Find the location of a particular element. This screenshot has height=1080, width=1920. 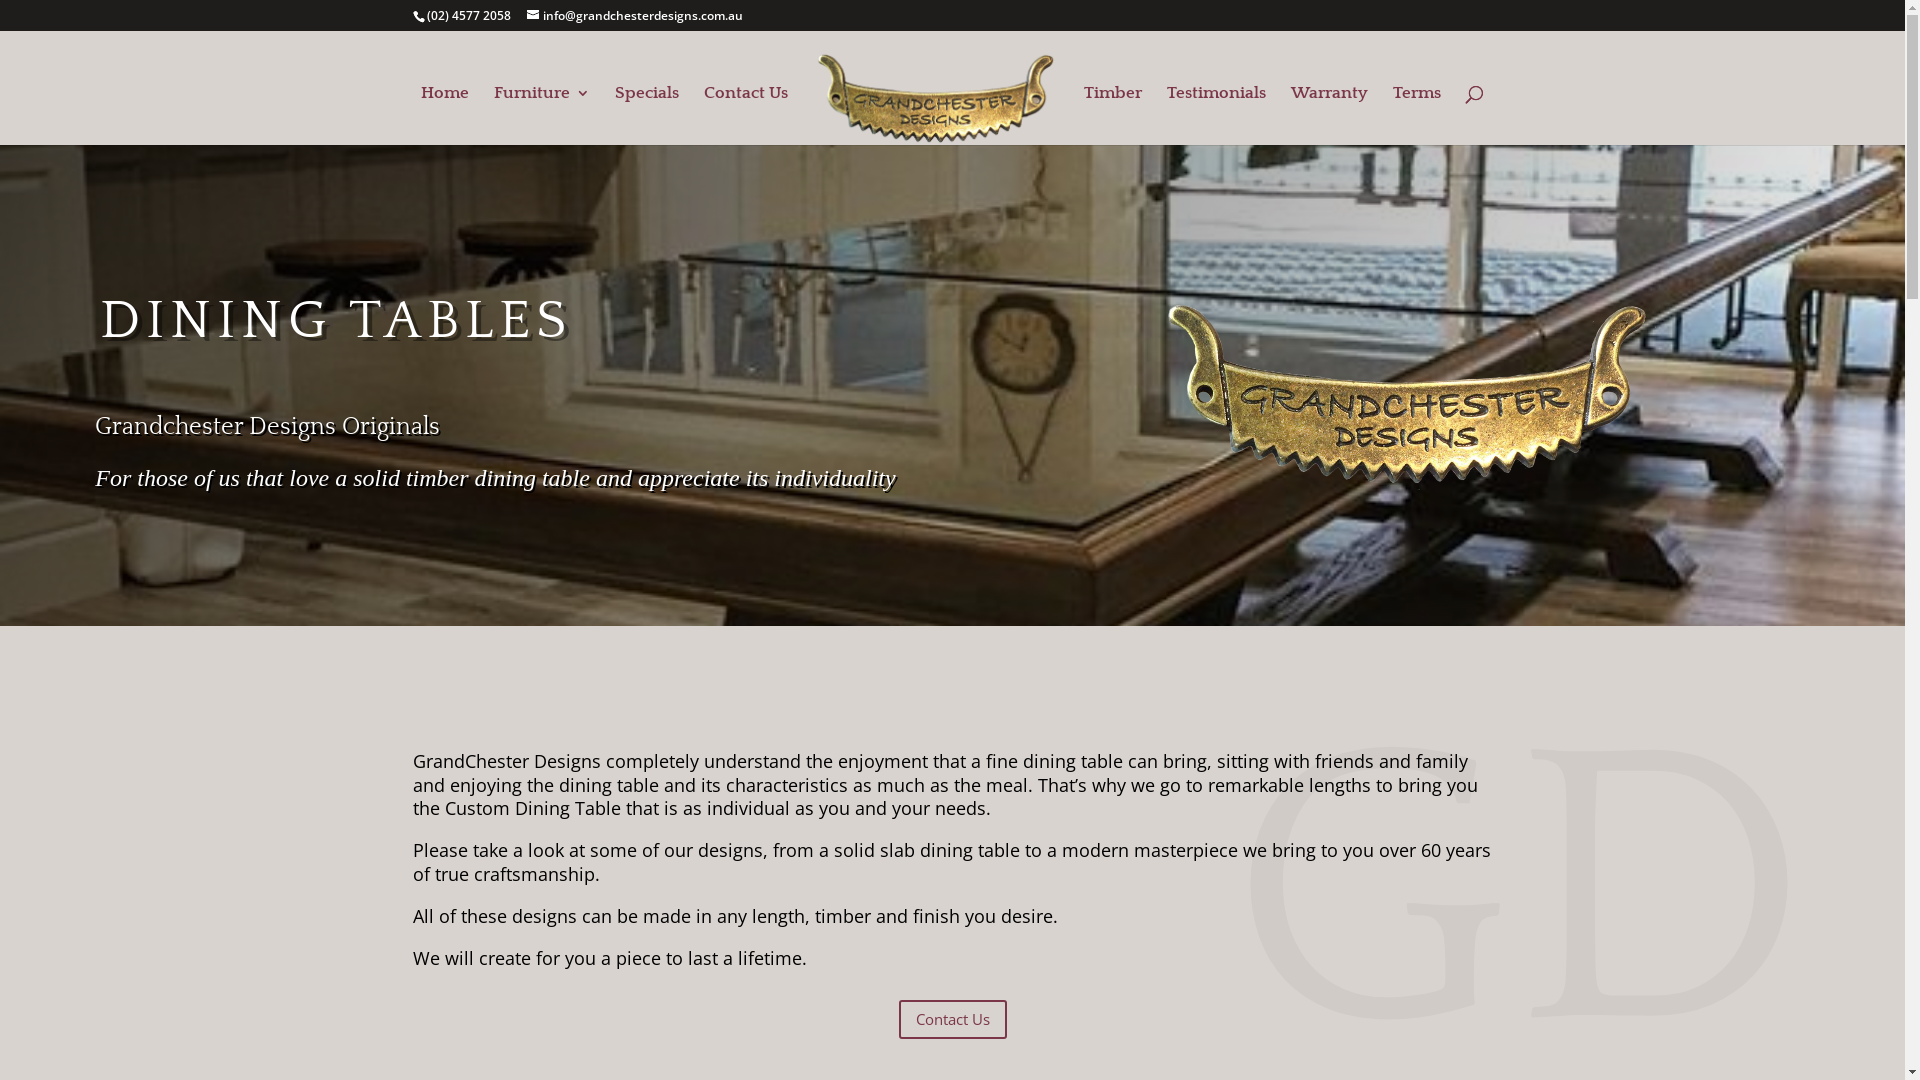

Terms is located at coordinates (1417, 116).